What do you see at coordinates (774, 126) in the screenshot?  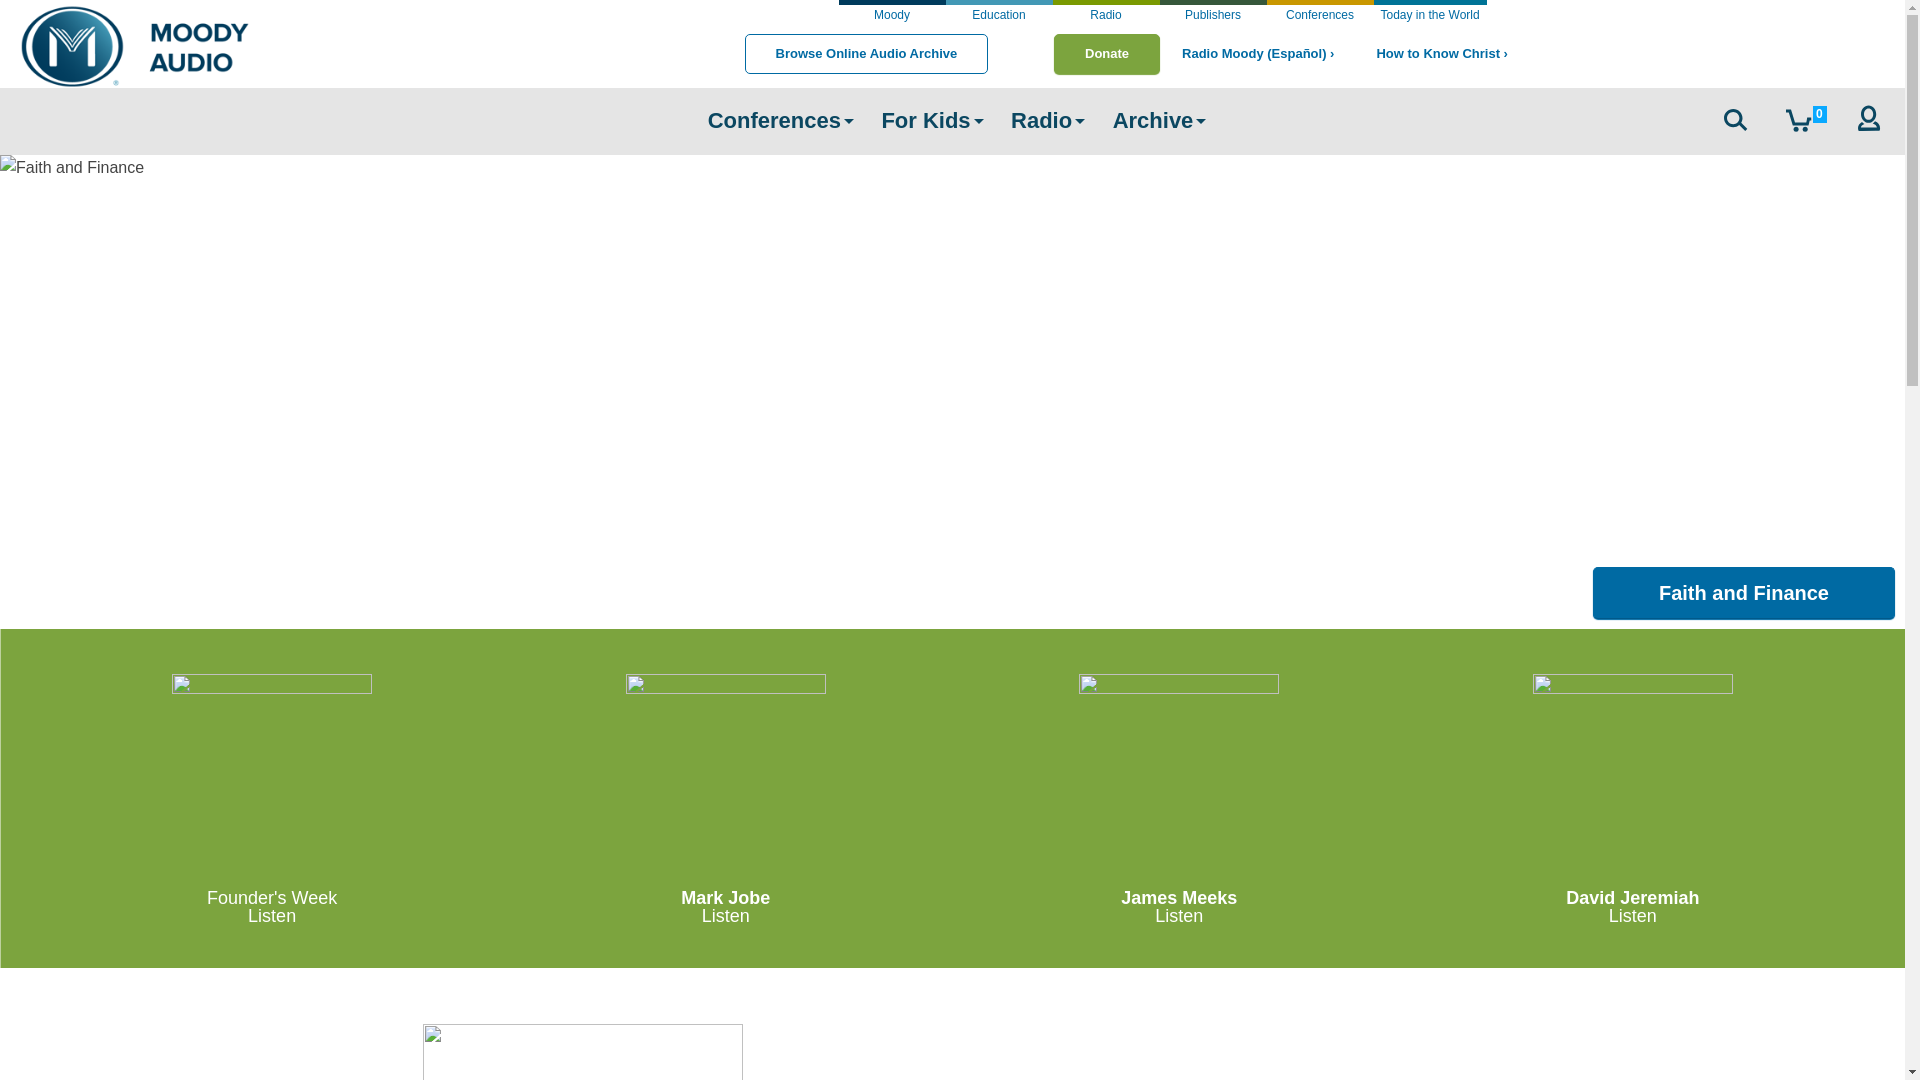 I see `Conferences` at bounding box center [774, 126].